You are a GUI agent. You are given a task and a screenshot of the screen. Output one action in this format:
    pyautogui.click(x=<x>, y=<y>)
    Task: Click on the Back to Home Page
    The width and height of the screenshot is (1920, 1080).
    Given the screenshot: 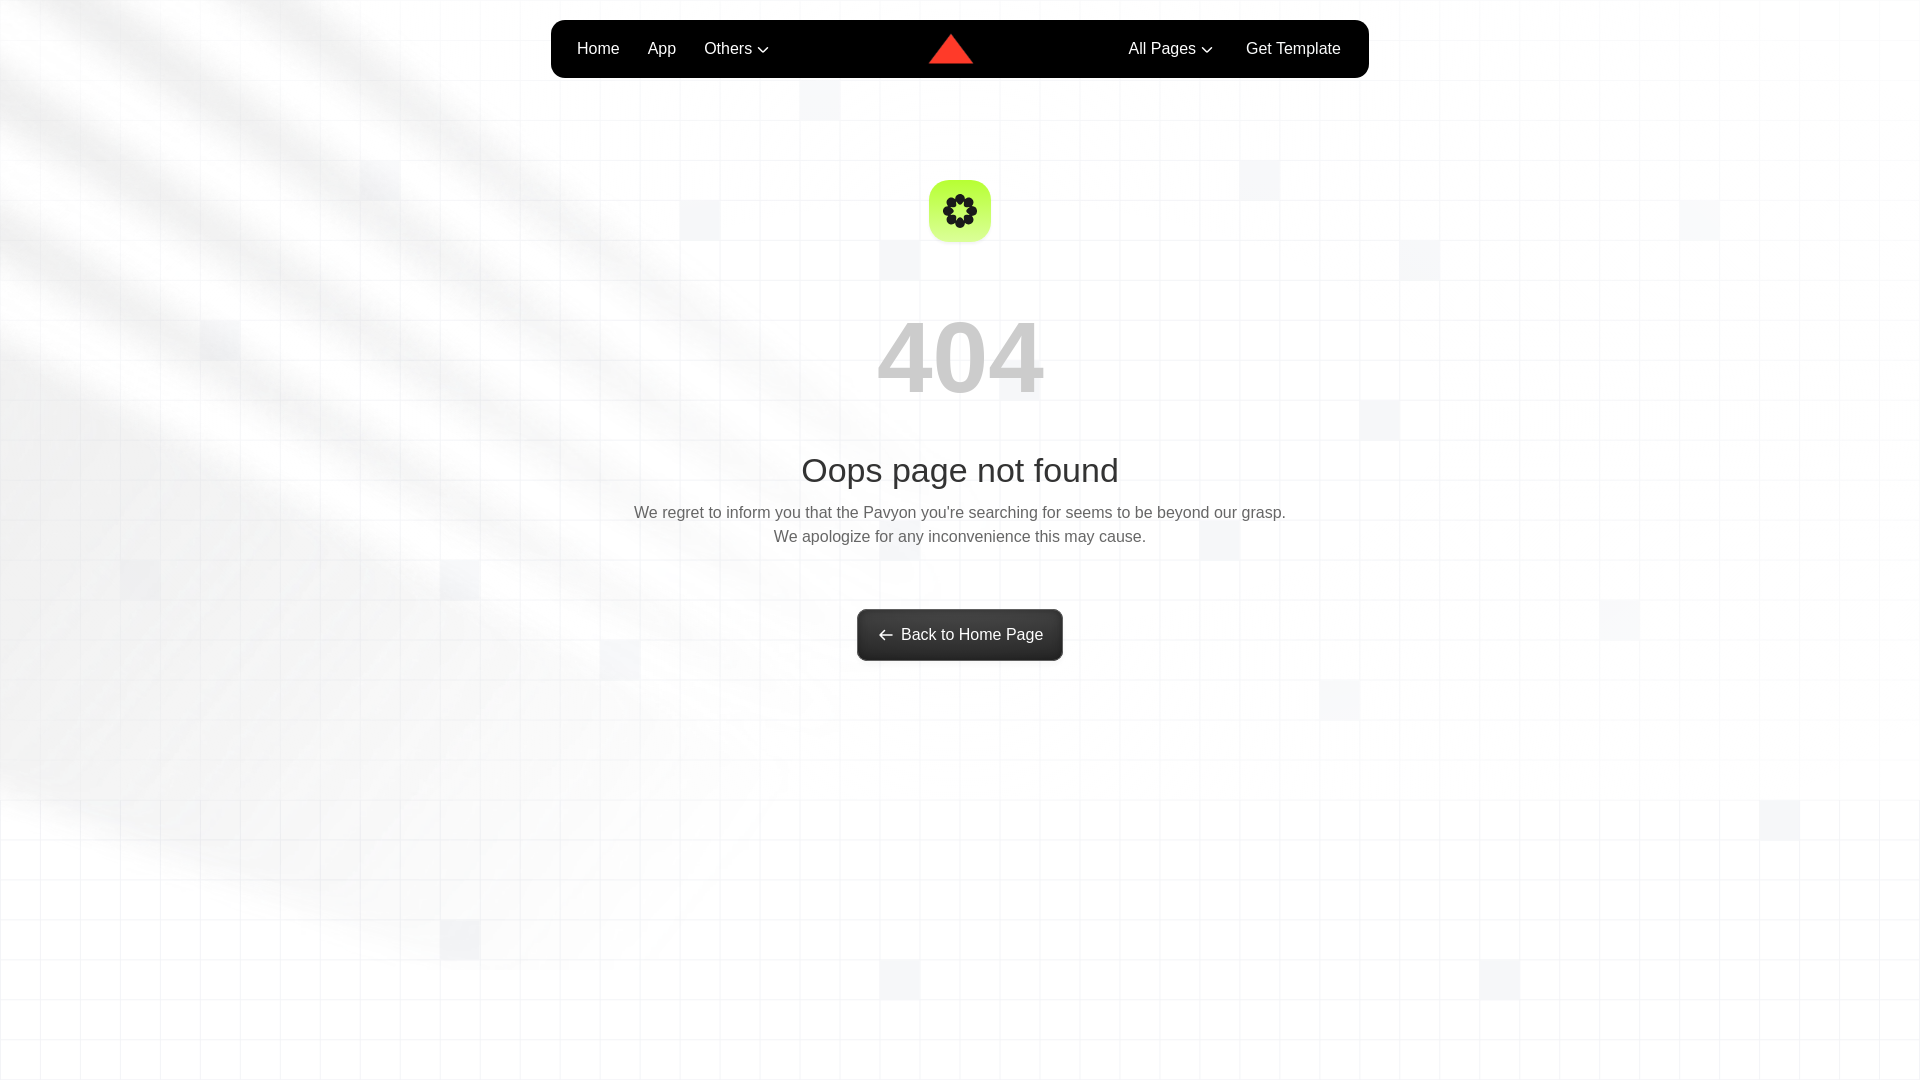 What is the action you would take?
    pyautogui.click(x=960, y=634)
    